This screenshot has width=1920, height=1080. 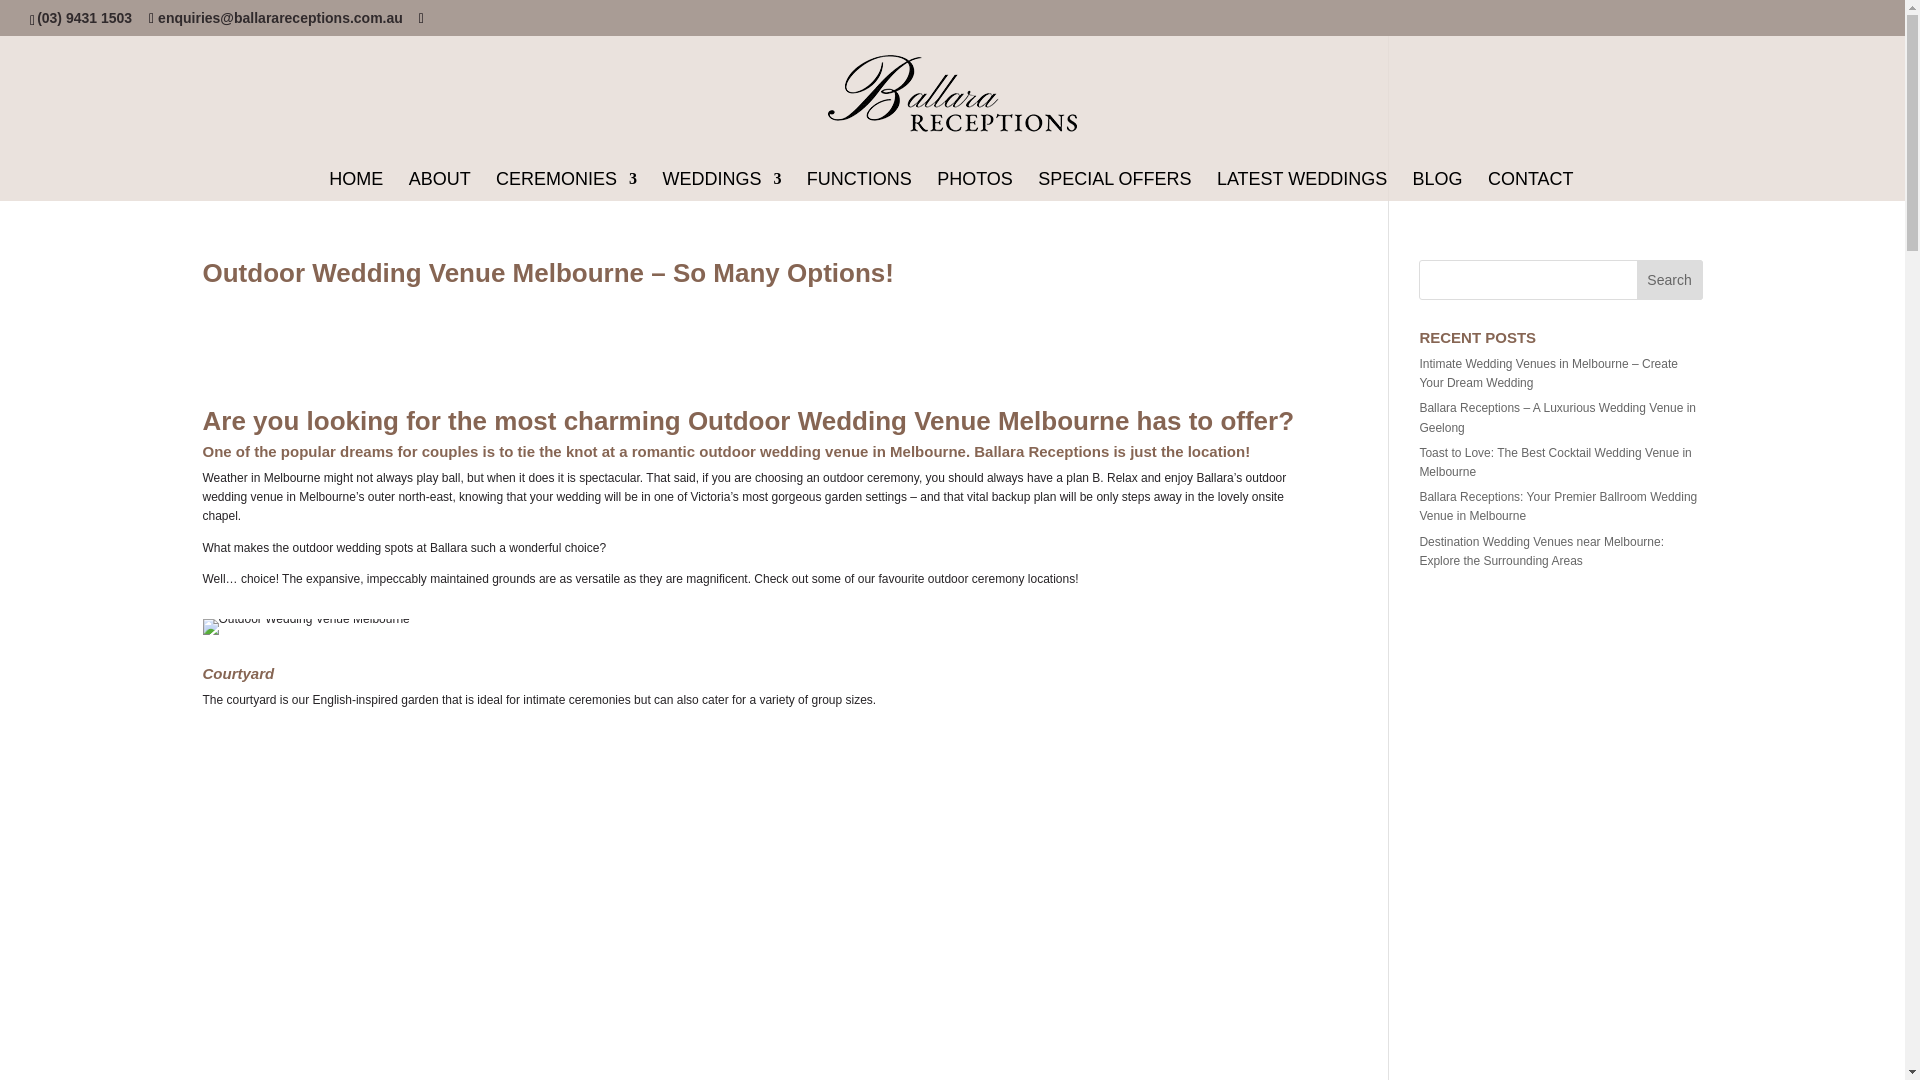 What do you see at coordinates (355, 186) in the screenshot?
I see `HOME` at bounding box center [355, 186].